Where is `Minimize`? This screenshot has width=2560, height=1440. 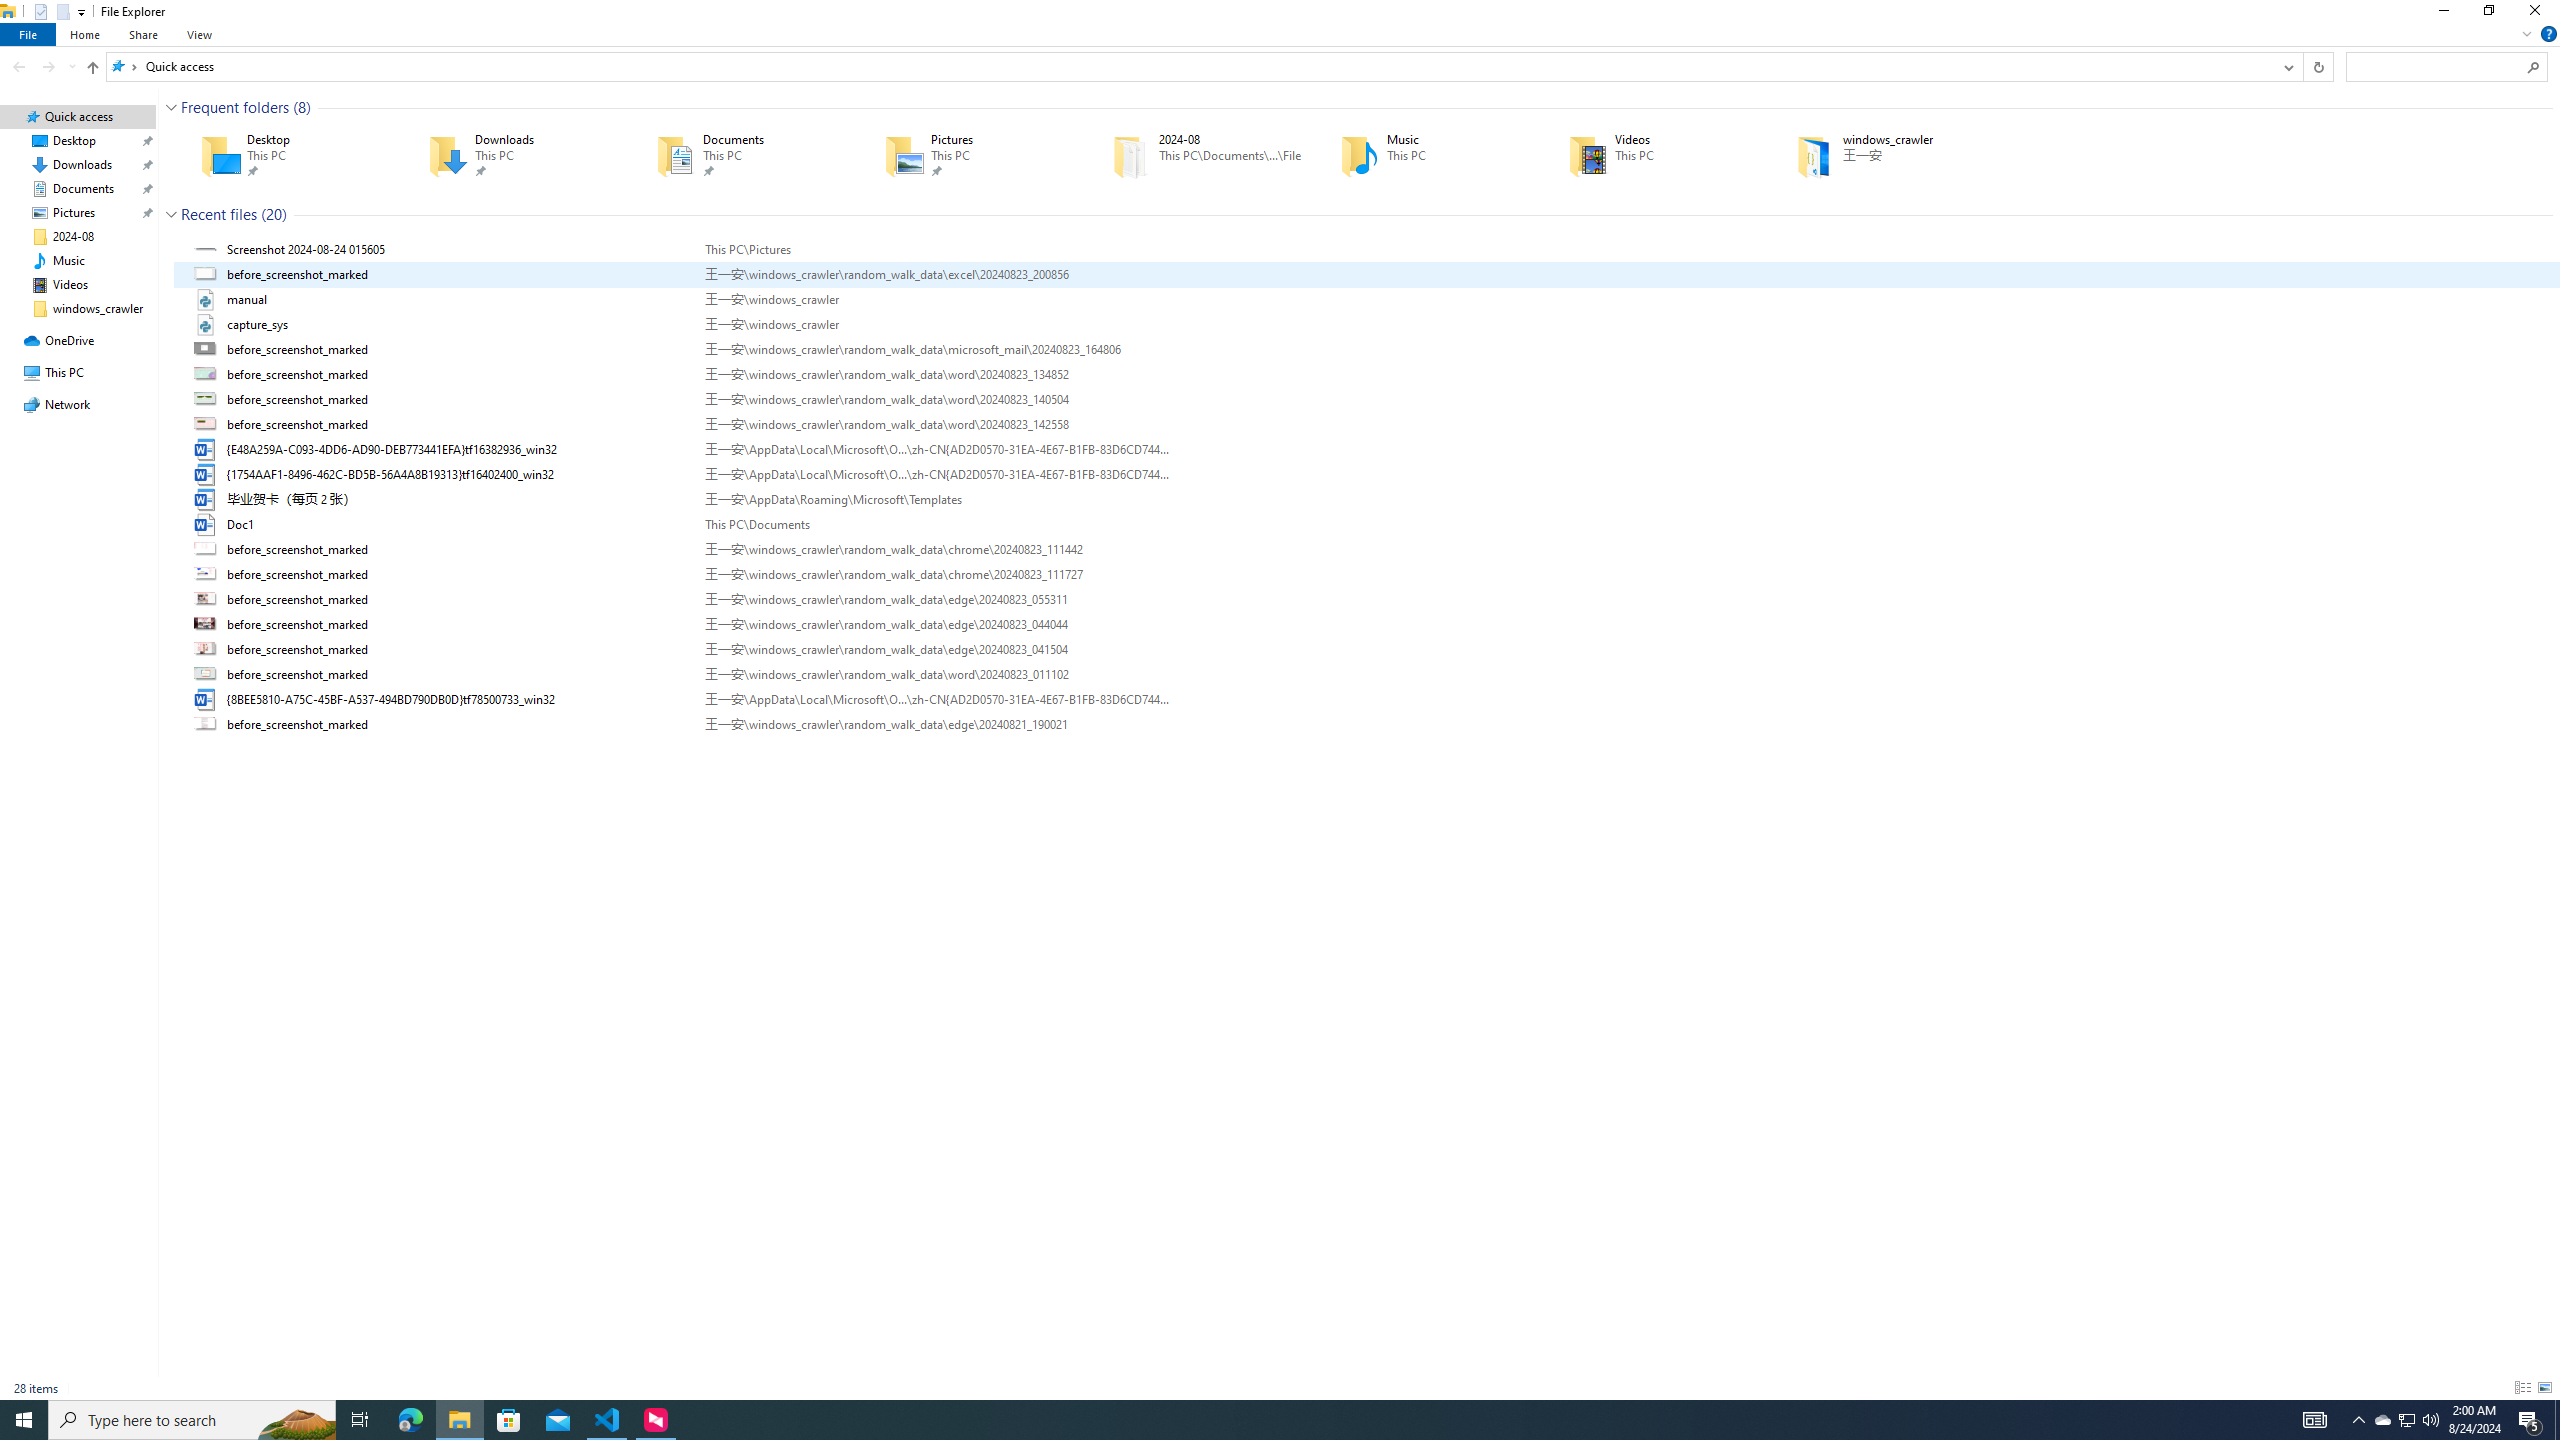
Minimize is located at coordinates (2442, 14).